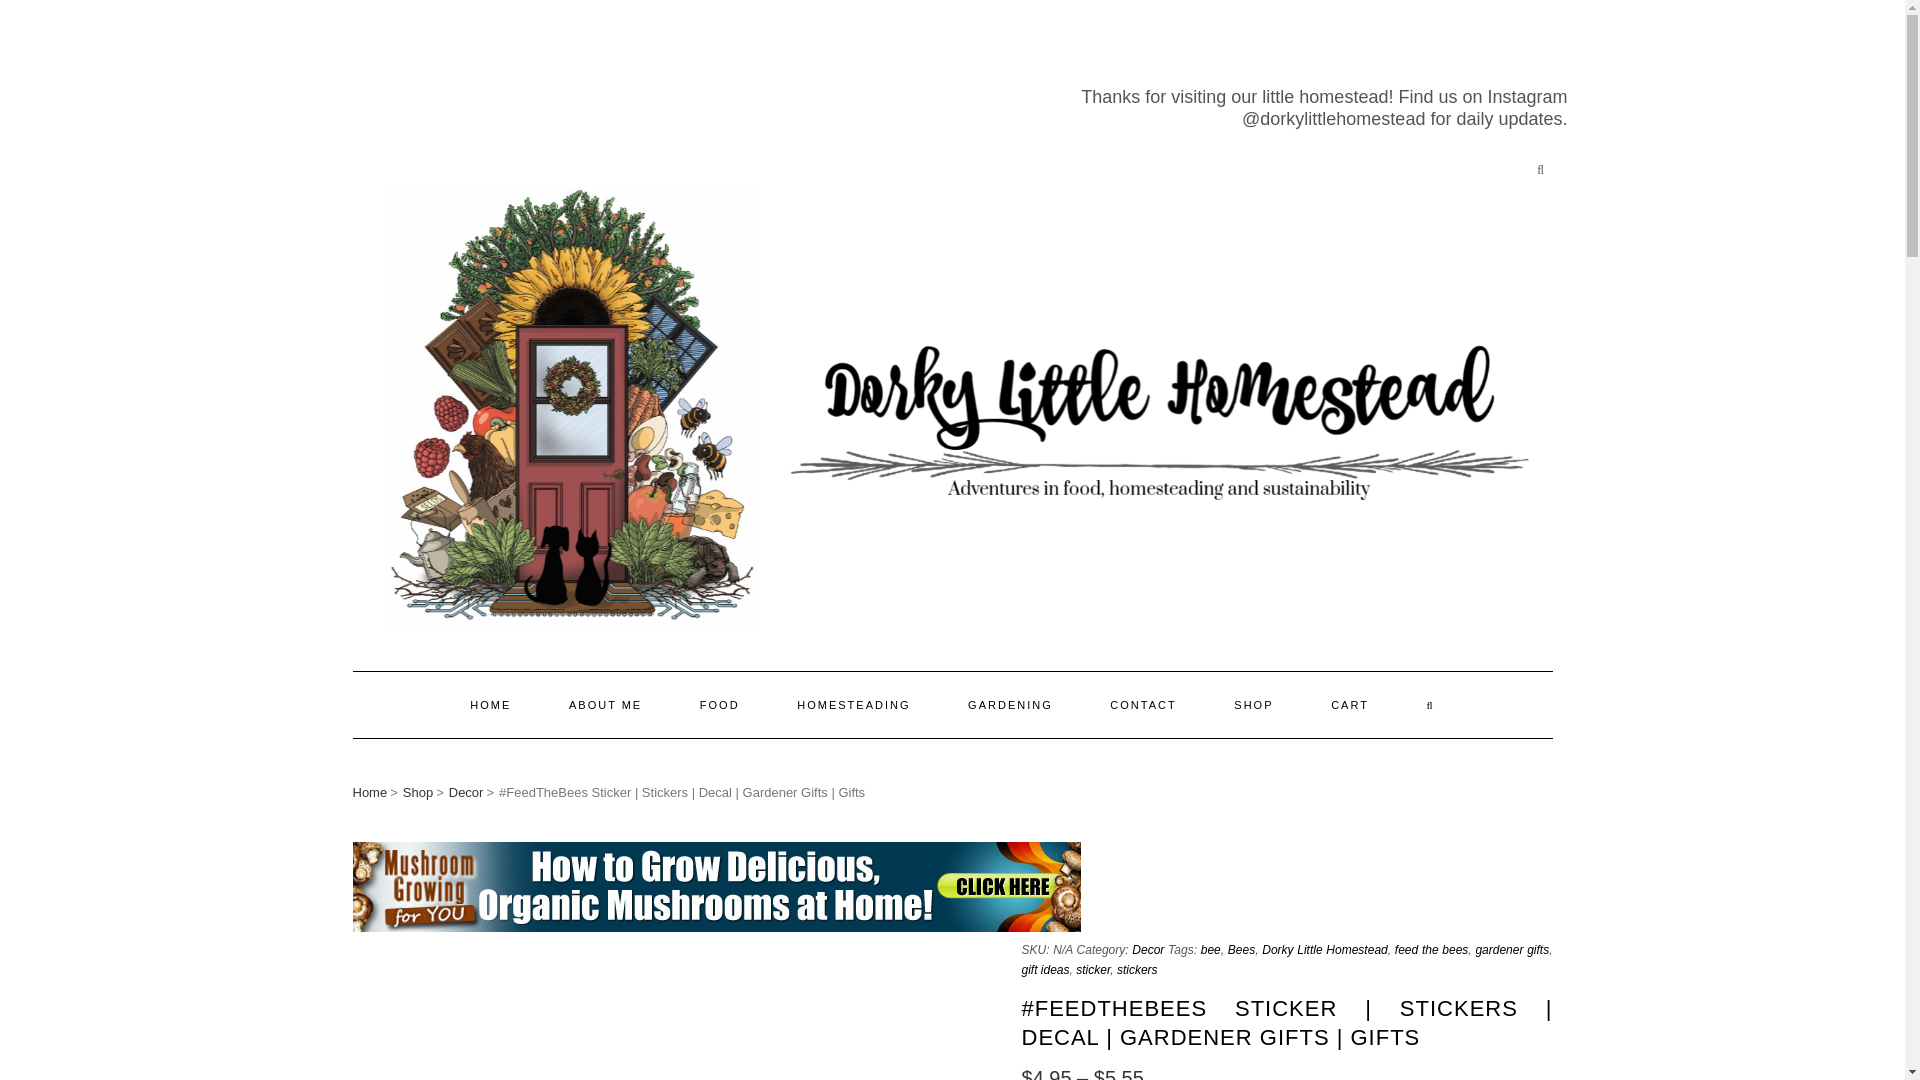  What do you see at coordinates (369, 792) in the screenshot?
I see `Home` at bounding box center [369, 792].